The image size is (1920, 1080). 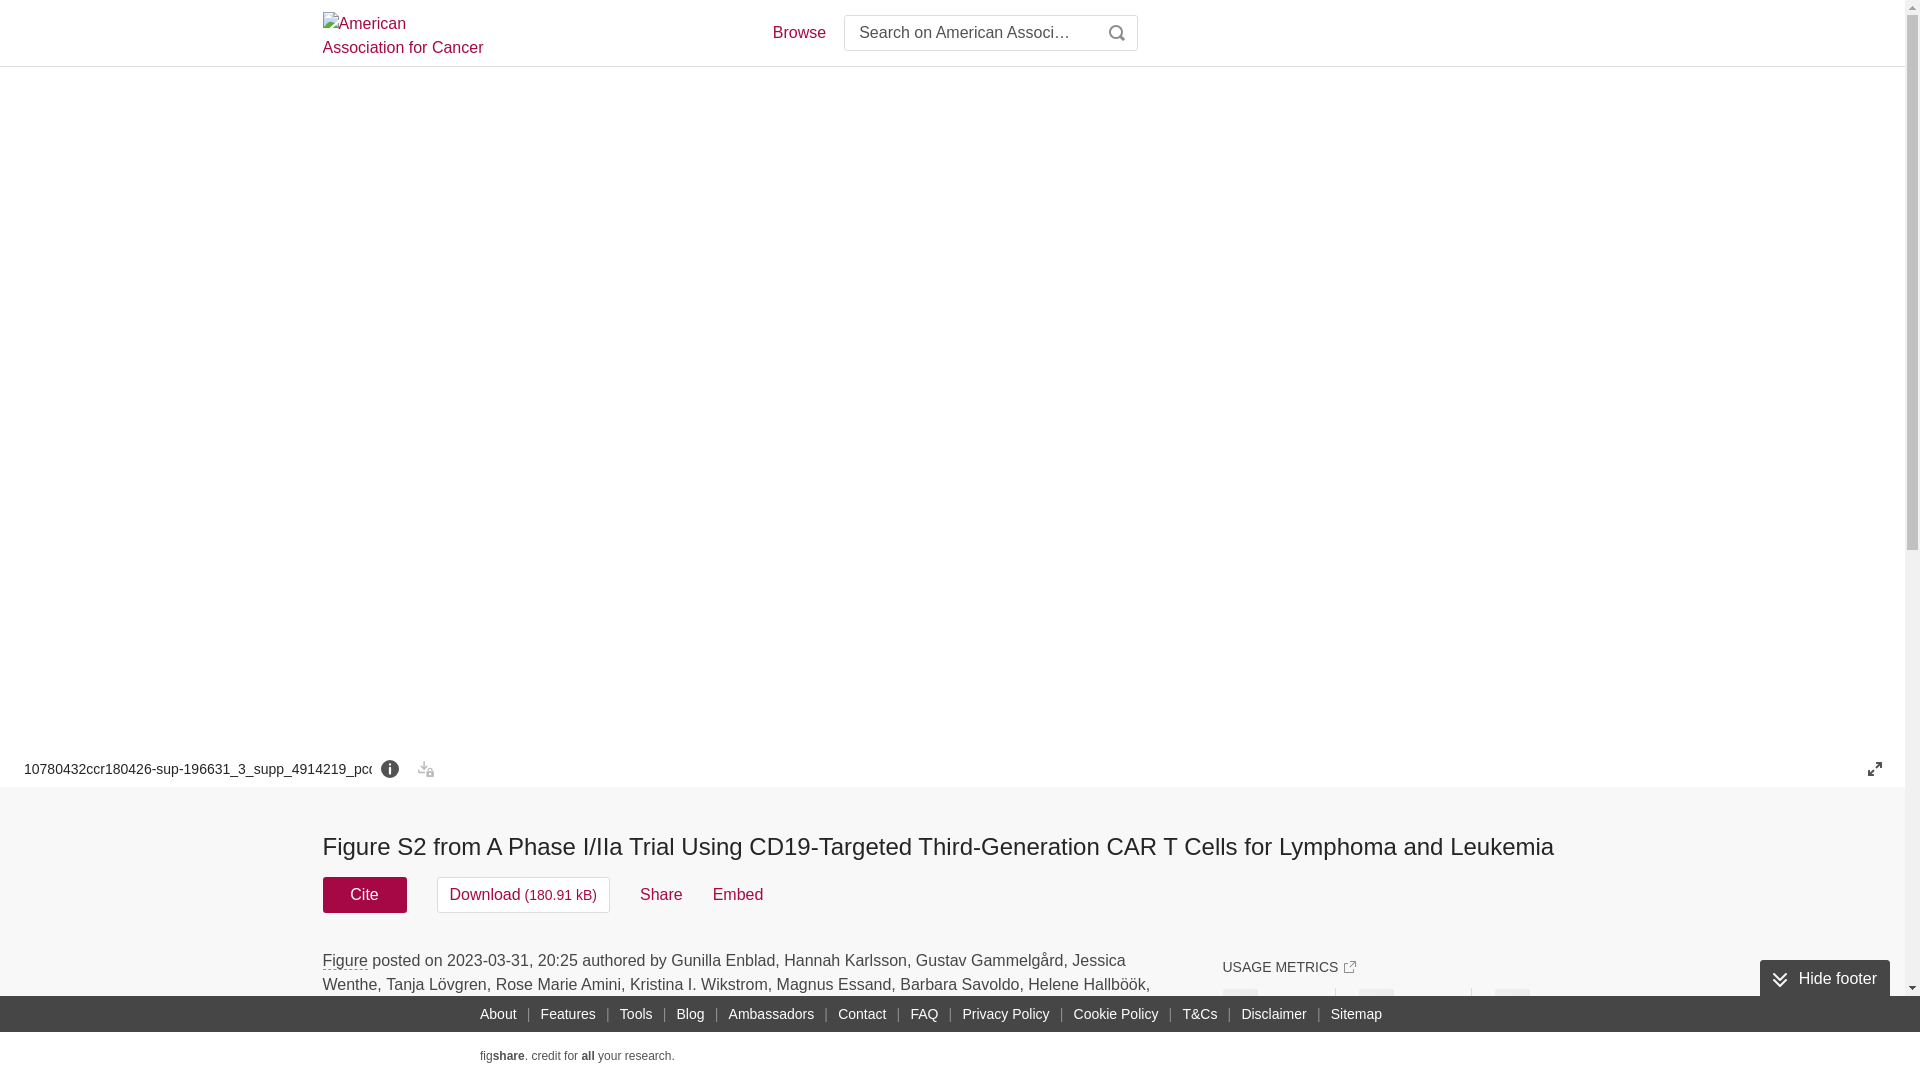 I want to click on Privacy Policy, so click(x=1005, y=1014).